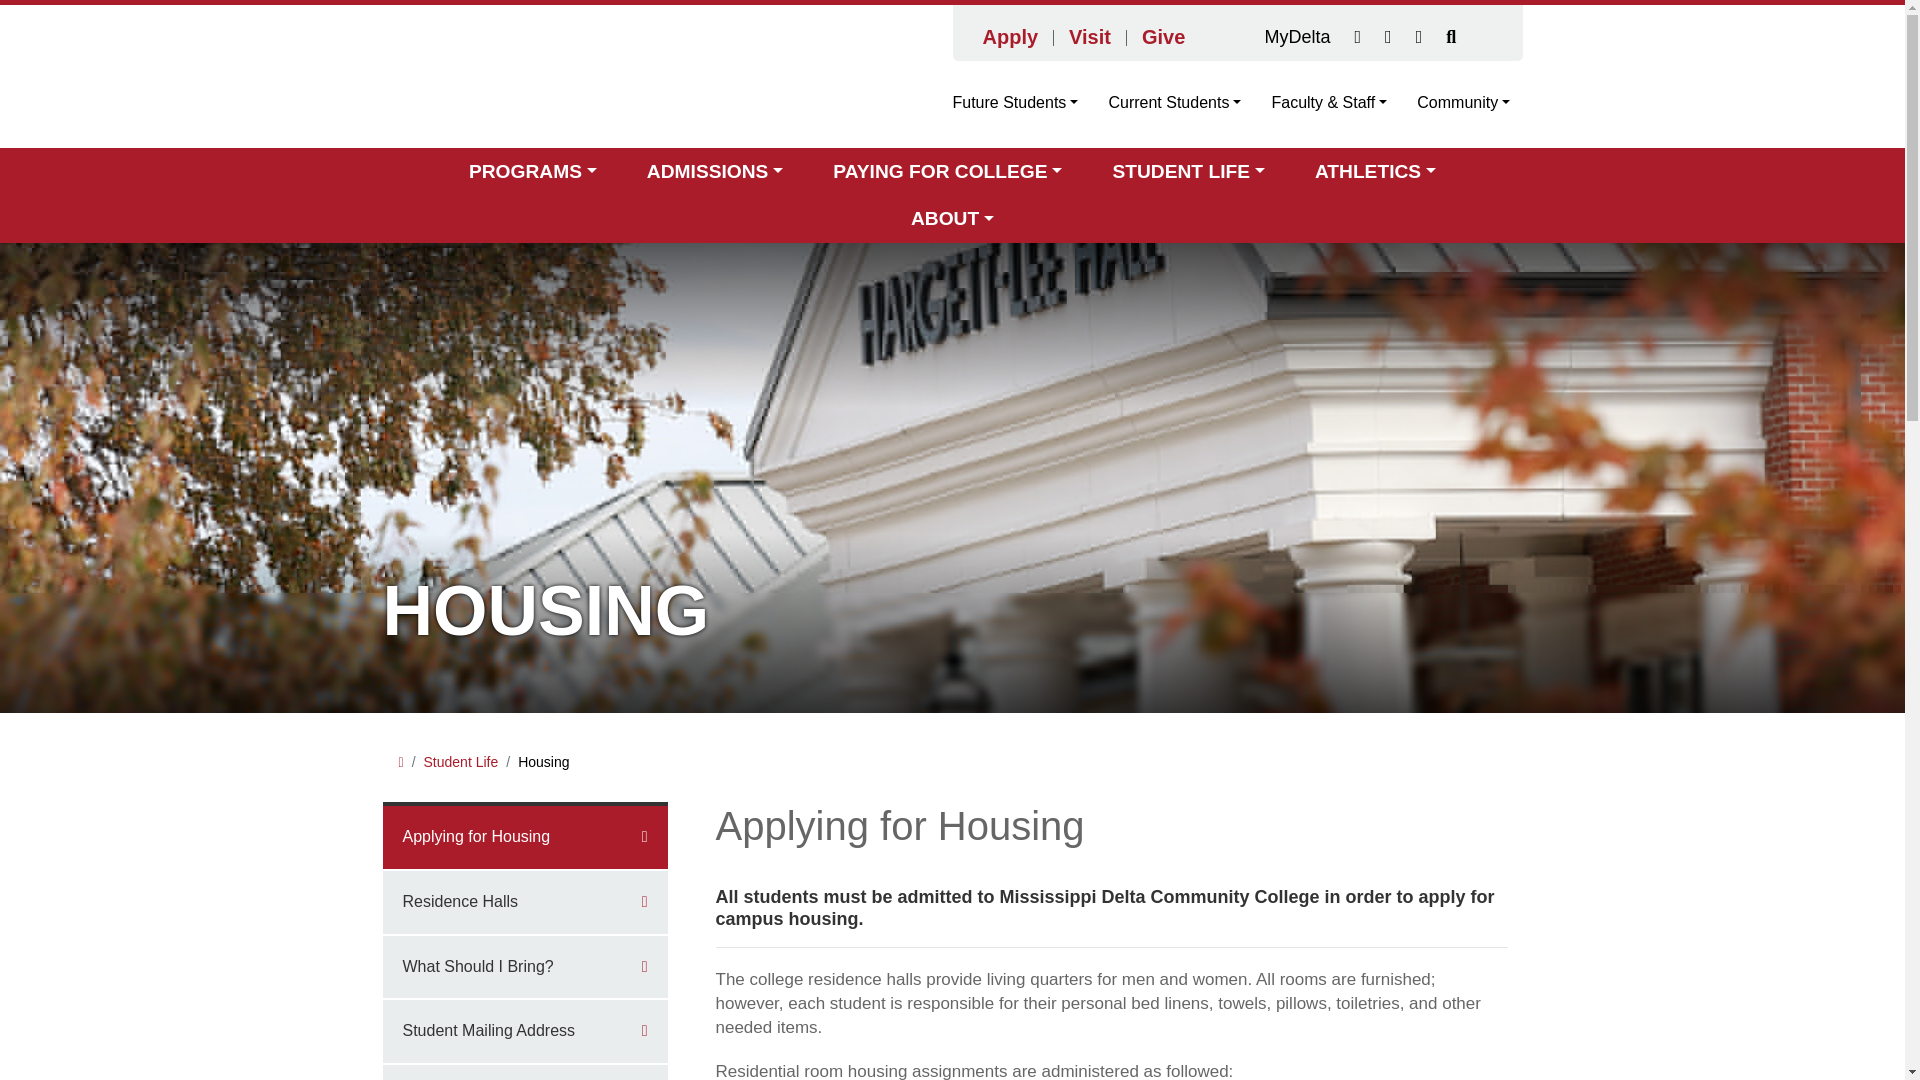 This screenshot has height=1080, width=1920. Describe the element at coordinates (1174, 102) in the screenshot. I see `Current Students` at that location.